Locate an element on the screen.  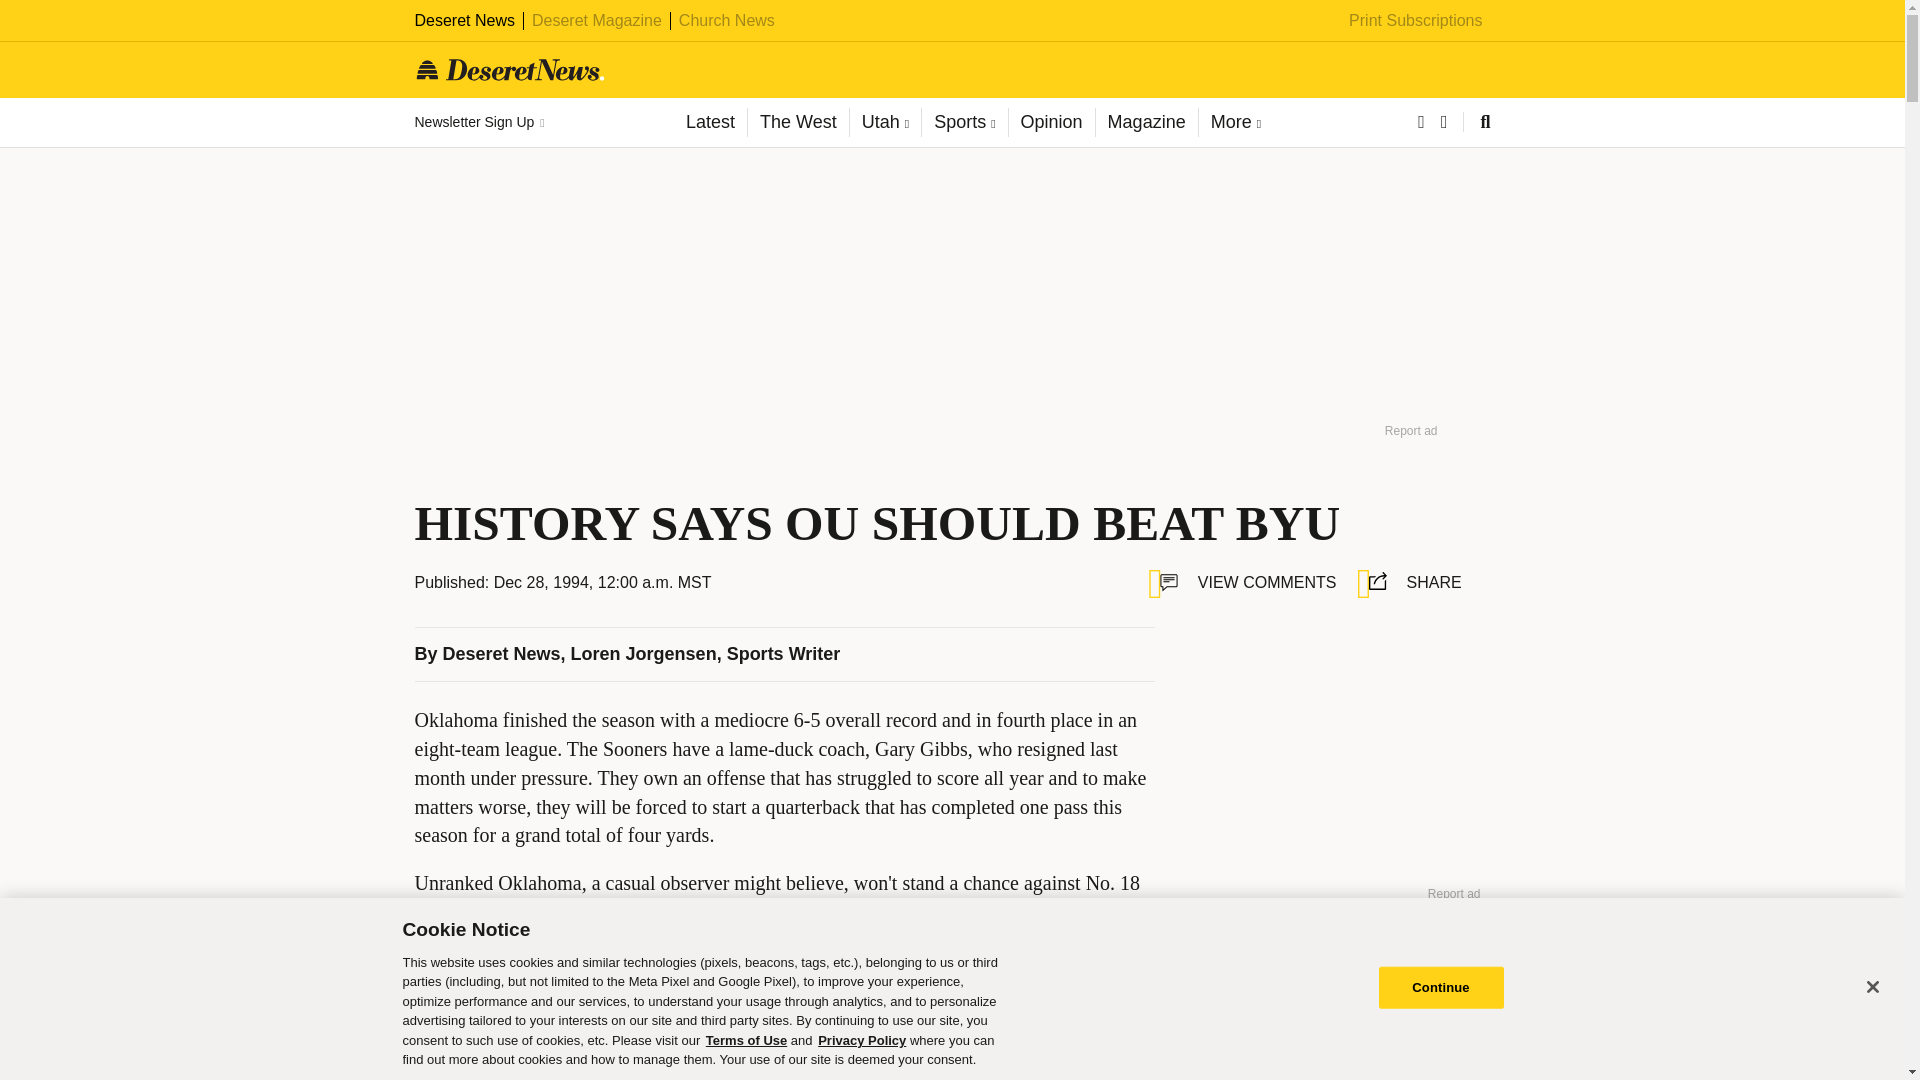
3rd party ad content is located at coordinates (784, 1051).